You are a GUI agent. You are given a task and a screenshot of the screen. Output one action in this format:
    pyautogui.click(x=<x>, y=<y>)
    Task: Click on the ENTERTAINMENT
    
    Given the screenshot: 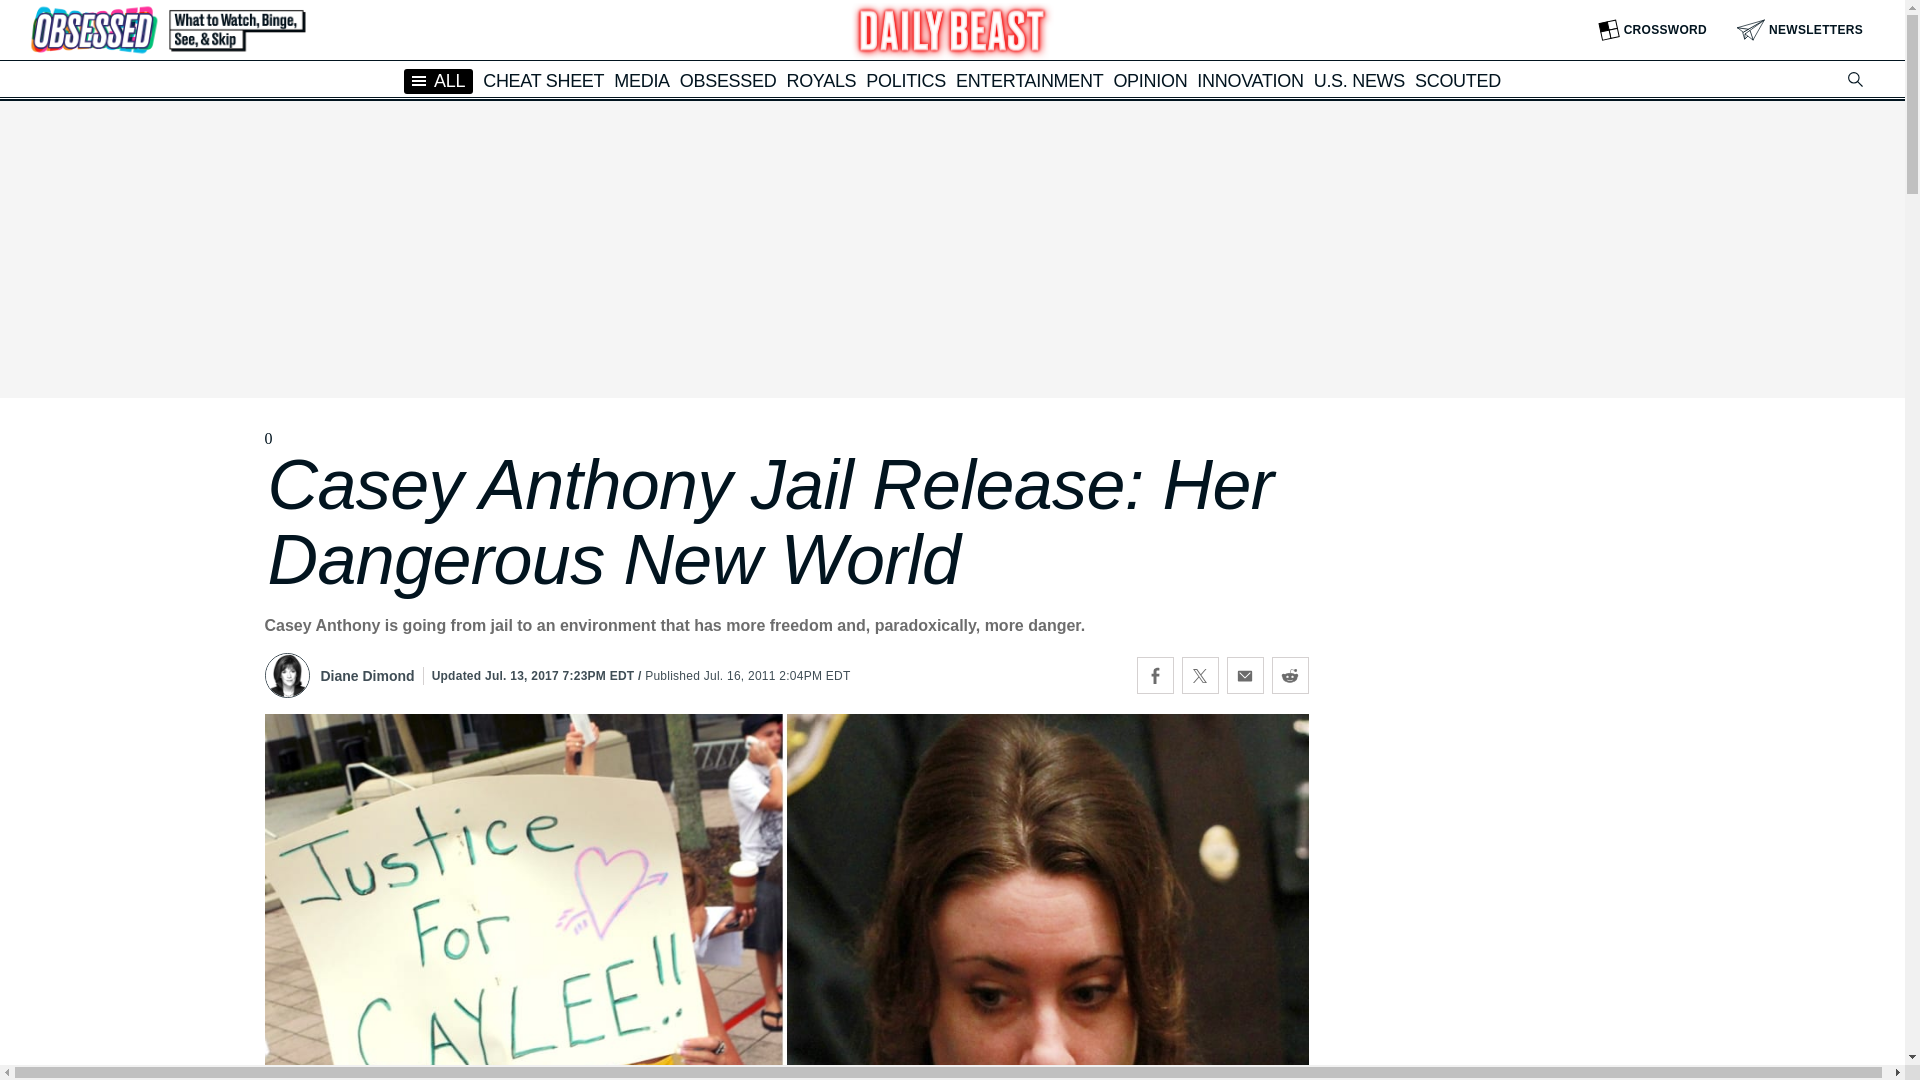 What is the action you would take?
    pyautogui.click(x=1029, y=80)
    